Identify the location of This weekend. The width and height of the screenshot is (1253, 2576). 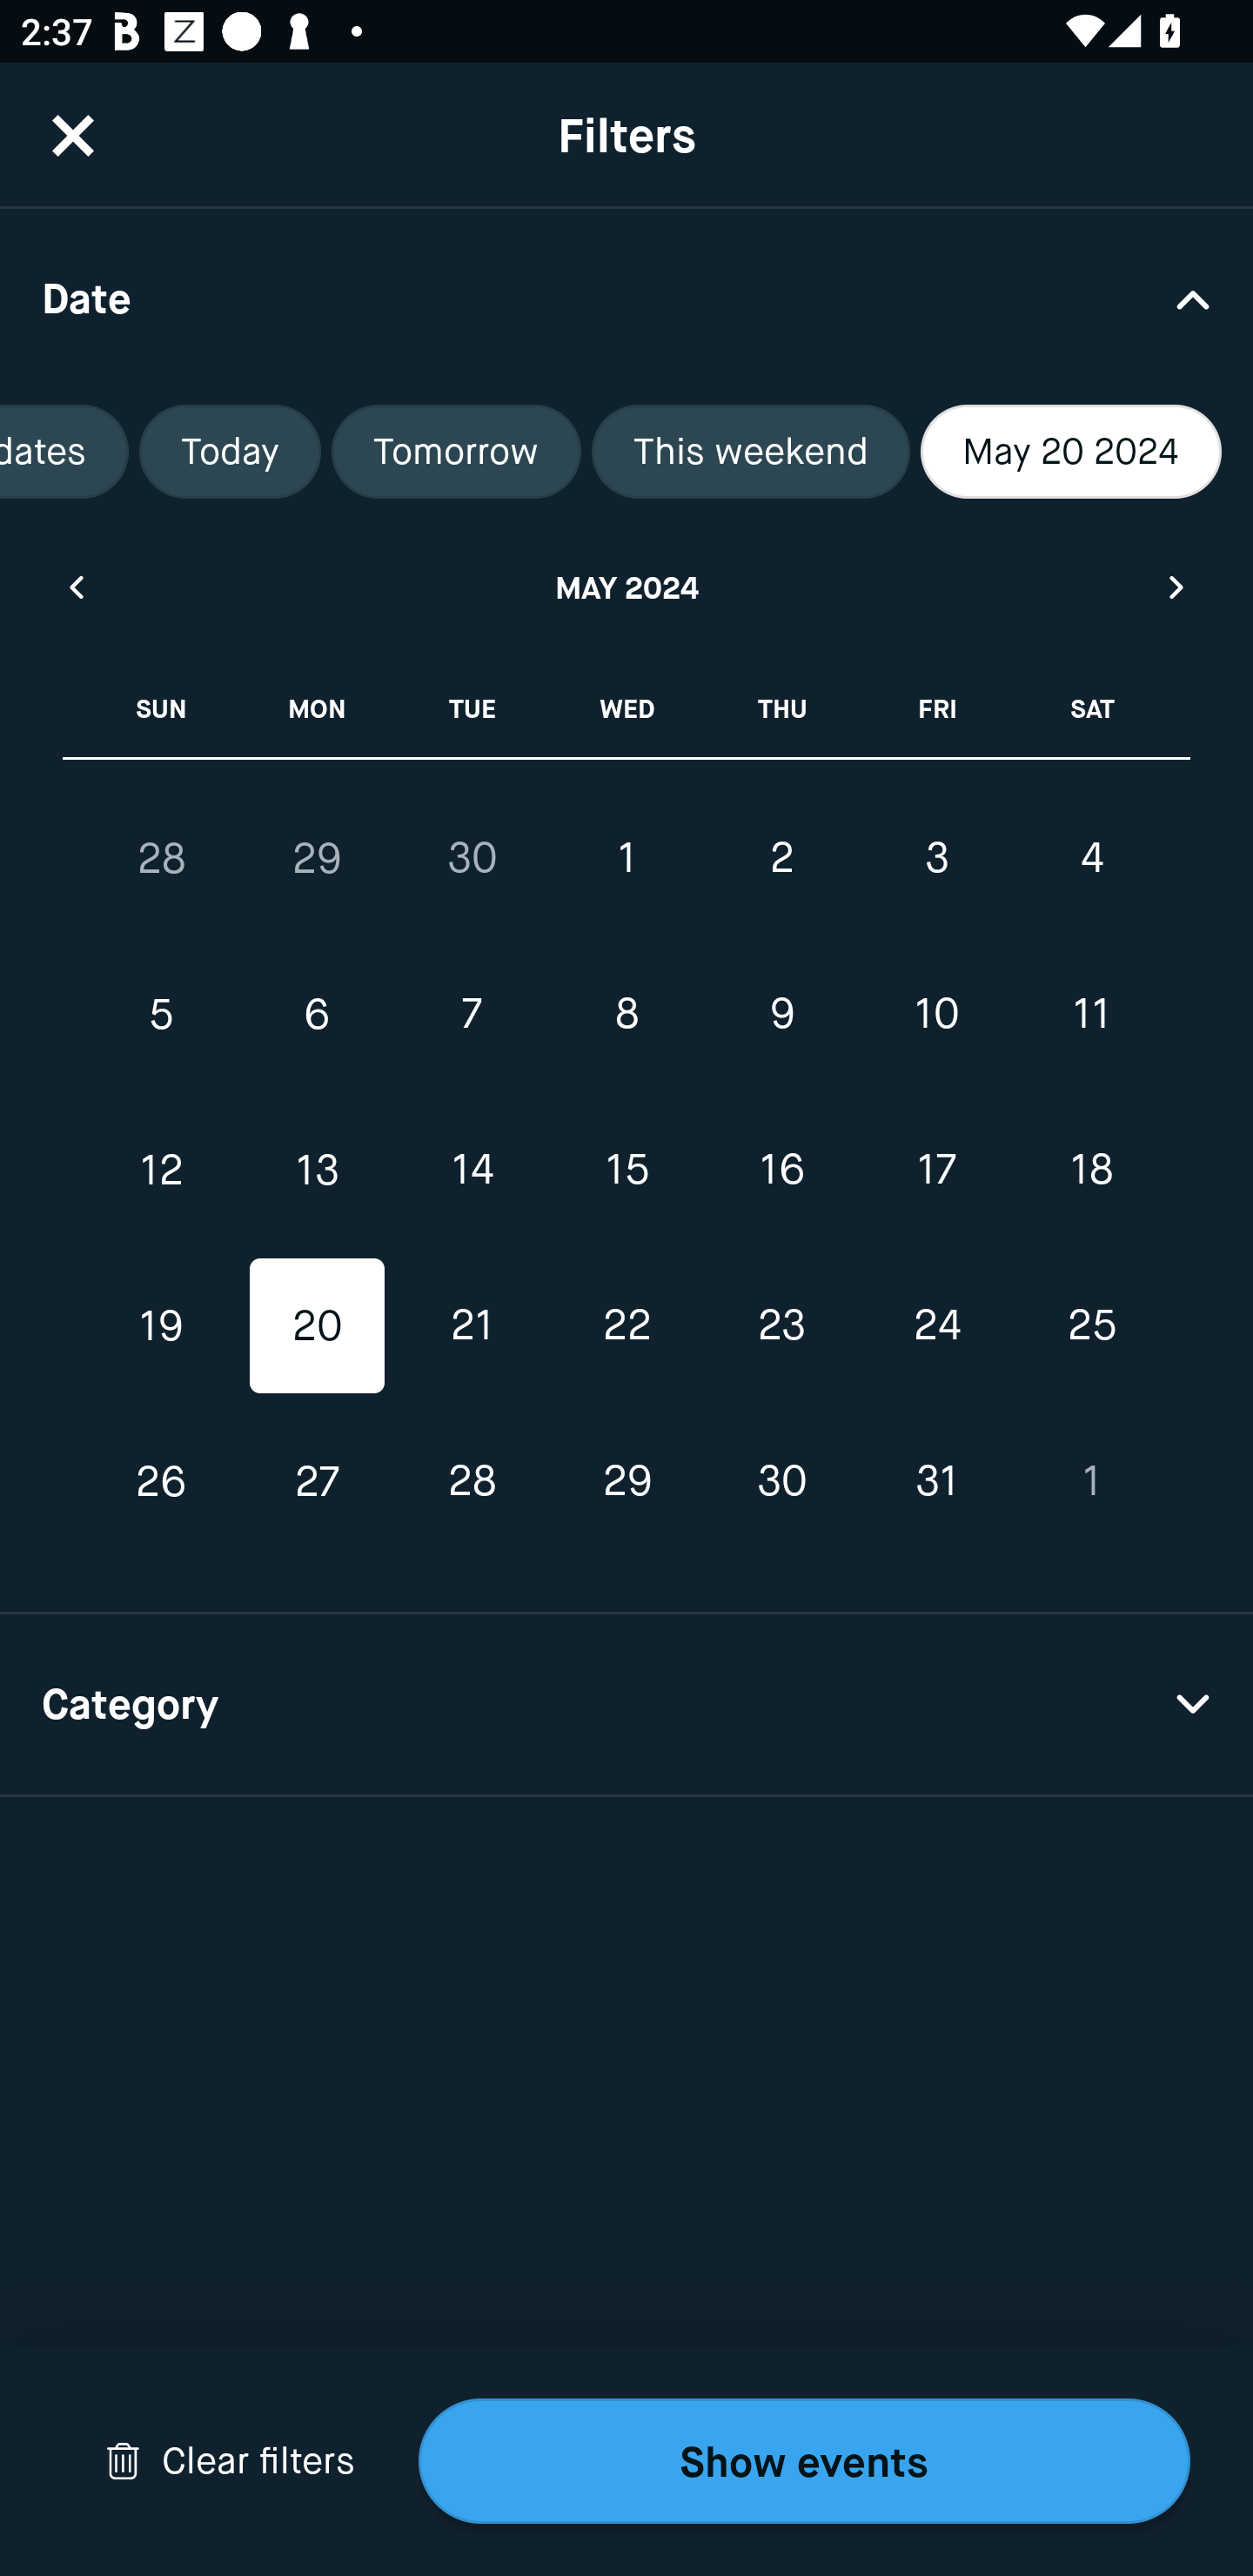
(750, 452).